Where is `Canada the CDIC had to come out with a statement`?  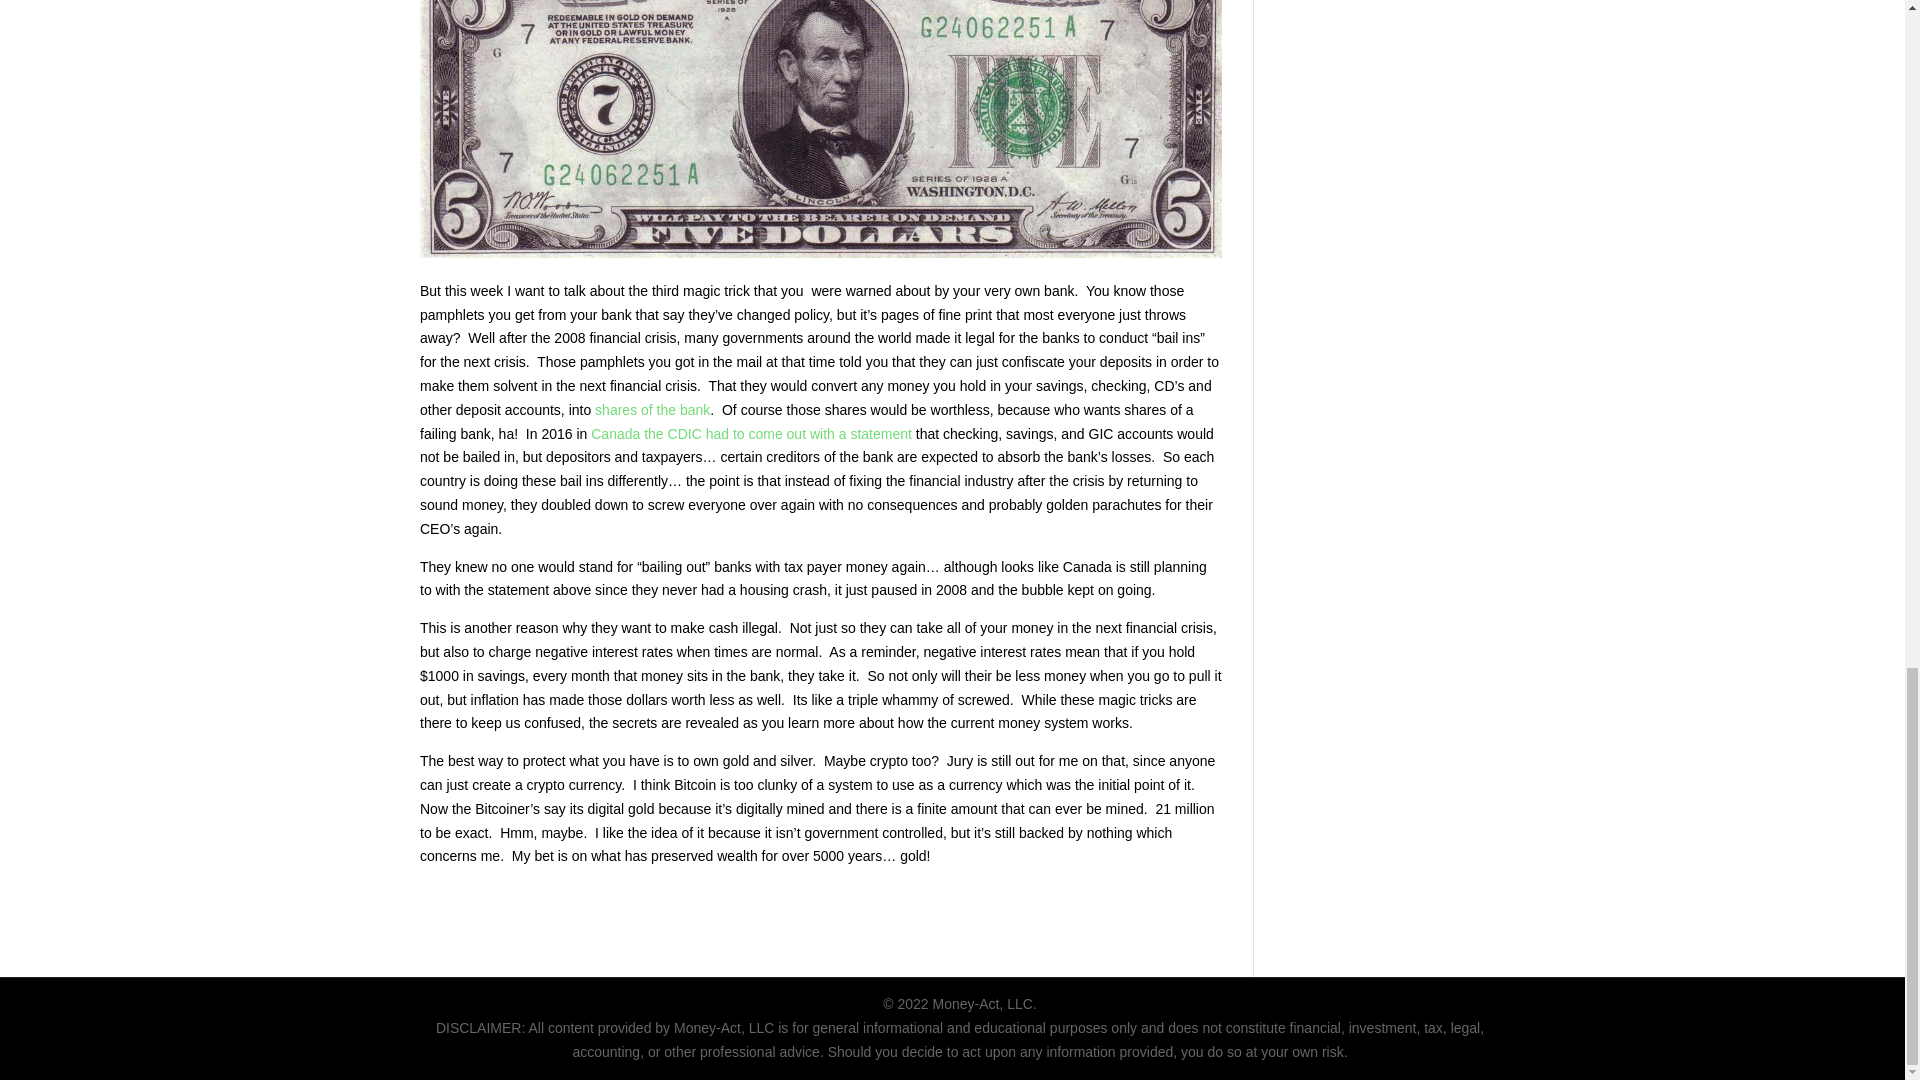
Canada the CDIC had to come out with a statement is located at coordinates (750, 433).